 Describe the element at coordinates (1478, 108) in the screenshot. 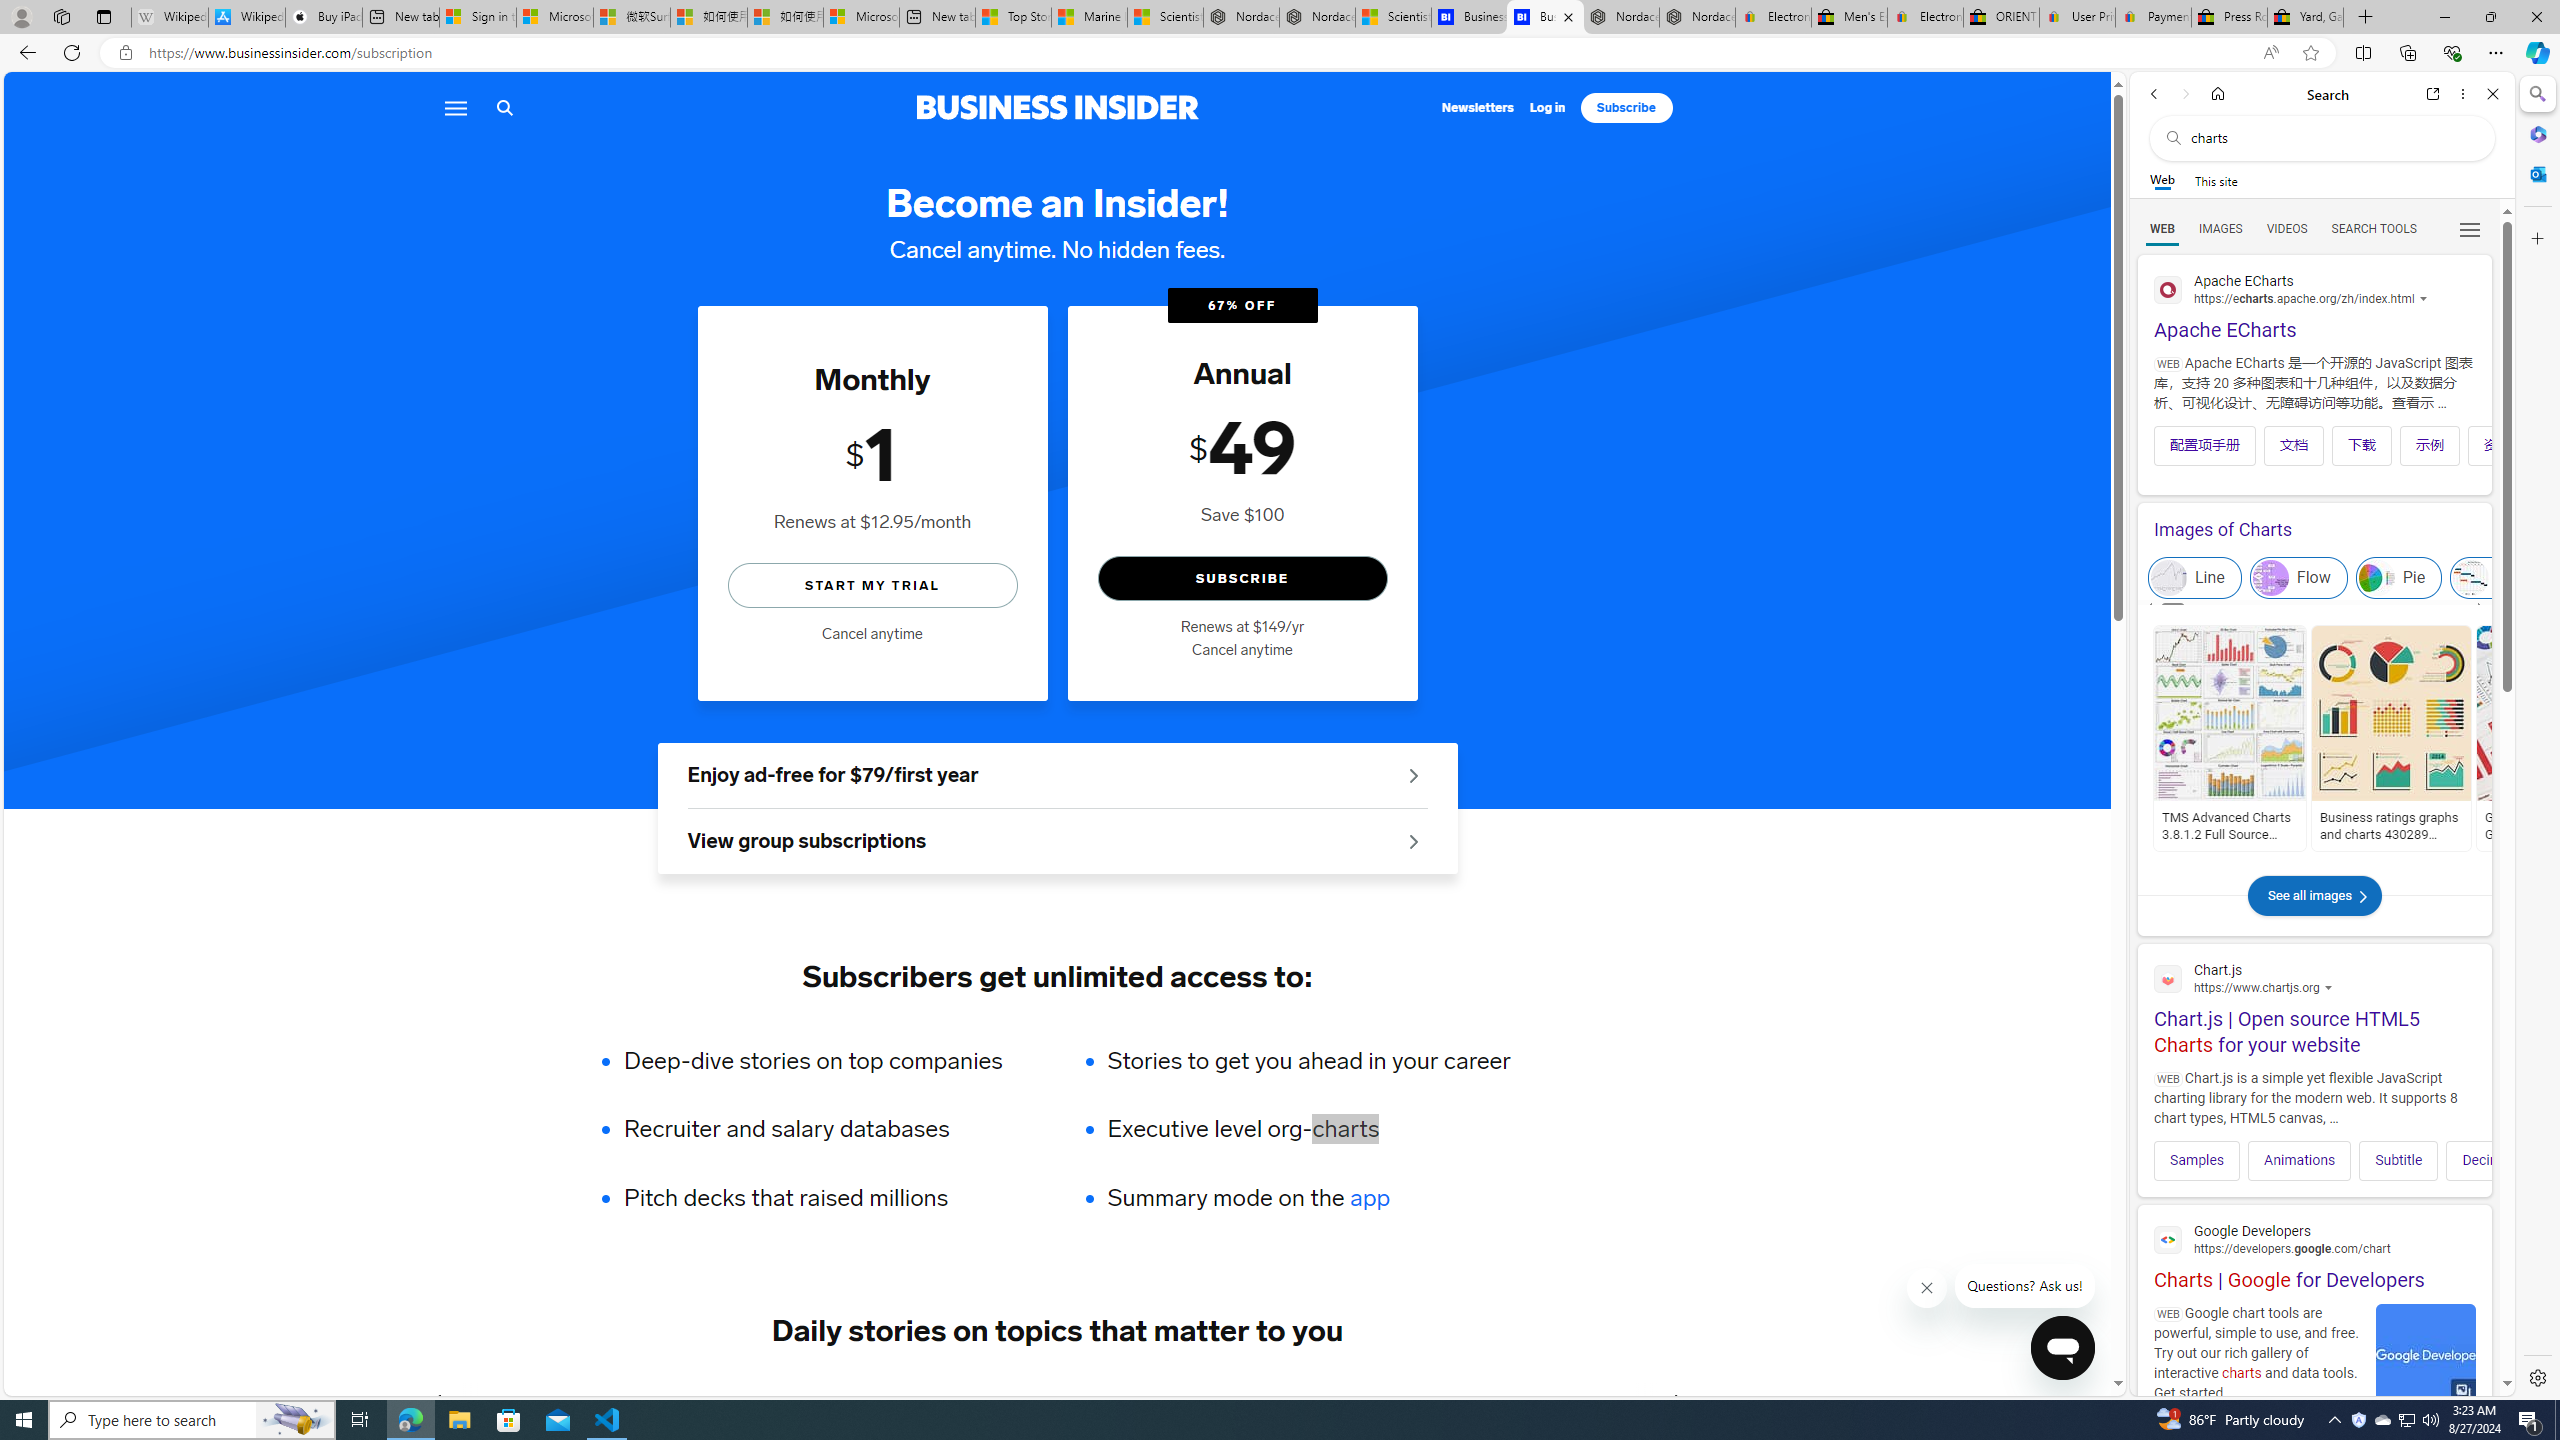

I see `Newsletters` at that location.